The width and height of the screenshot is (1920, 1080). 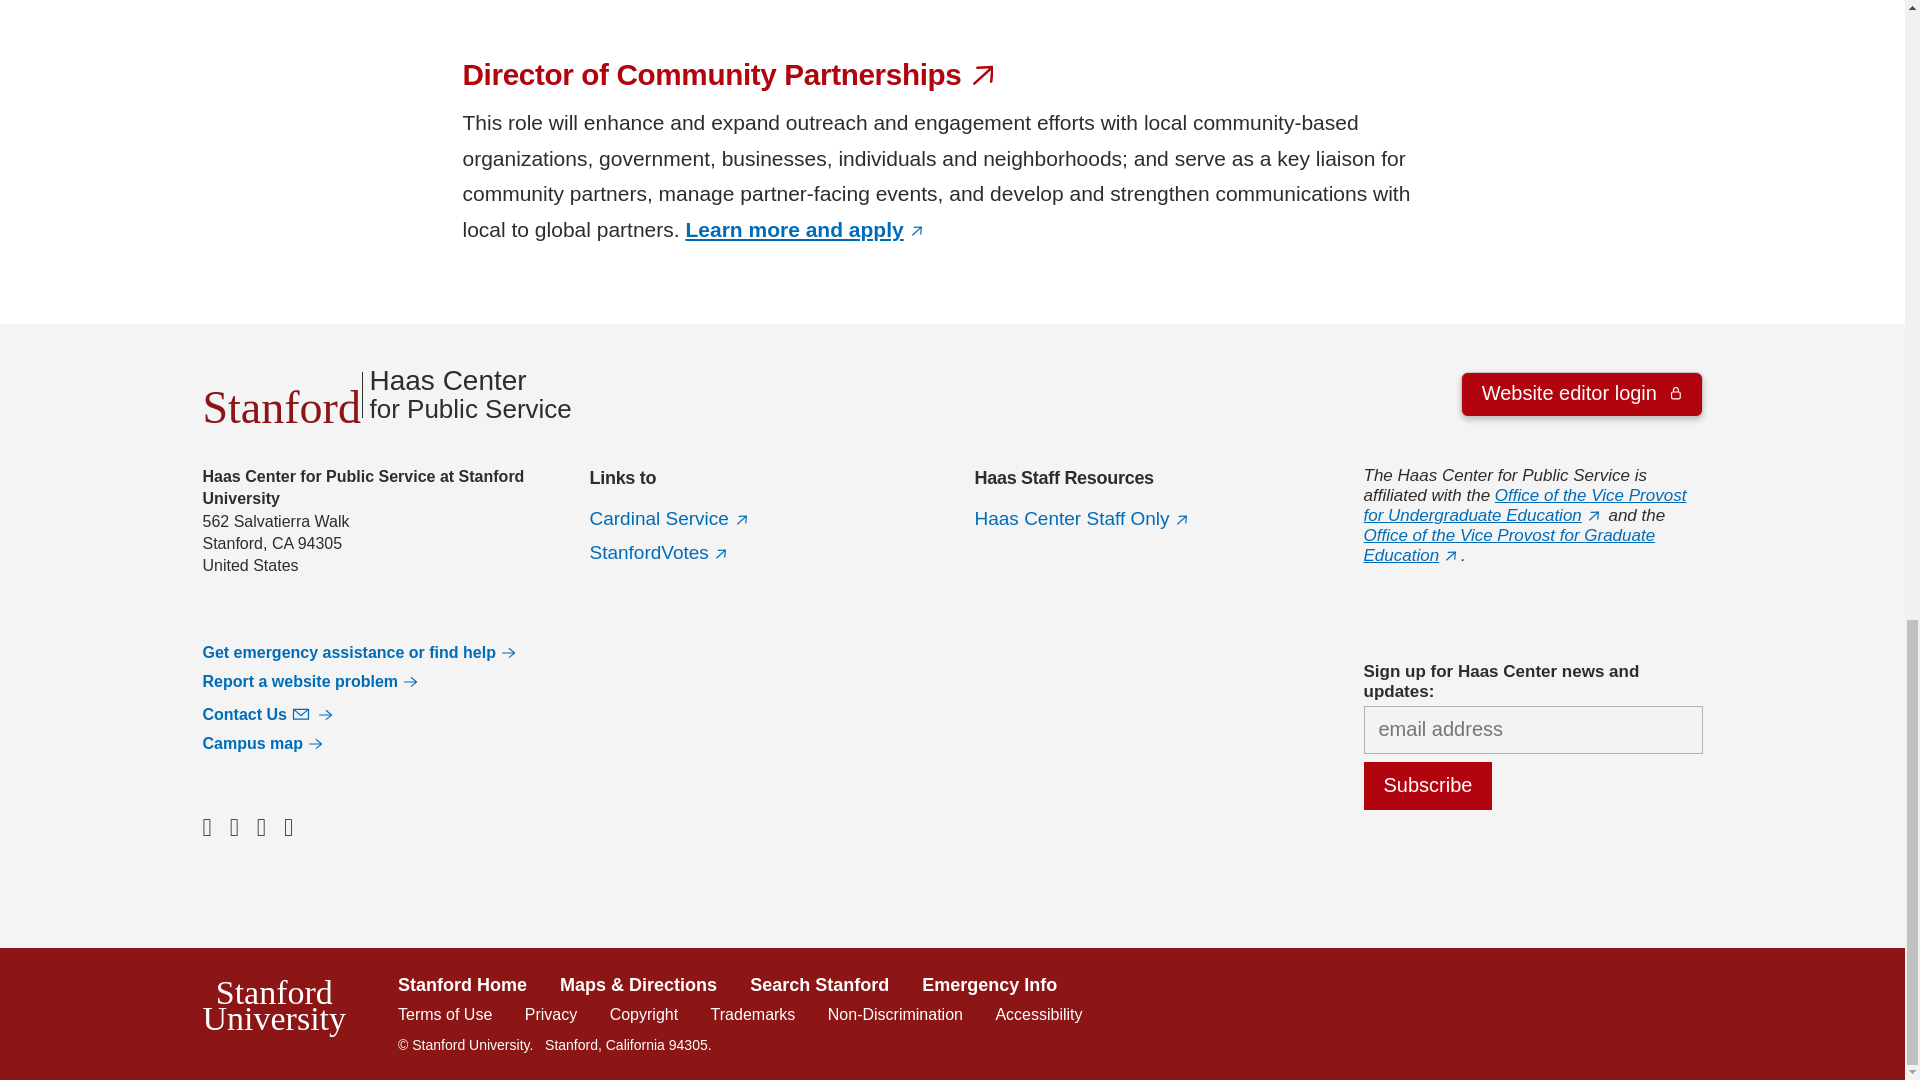 What do you see at coordinates (644, 1014) in the screenshot?
I see `Report alleged copyright infringement` at bounding box center [644, 1014].